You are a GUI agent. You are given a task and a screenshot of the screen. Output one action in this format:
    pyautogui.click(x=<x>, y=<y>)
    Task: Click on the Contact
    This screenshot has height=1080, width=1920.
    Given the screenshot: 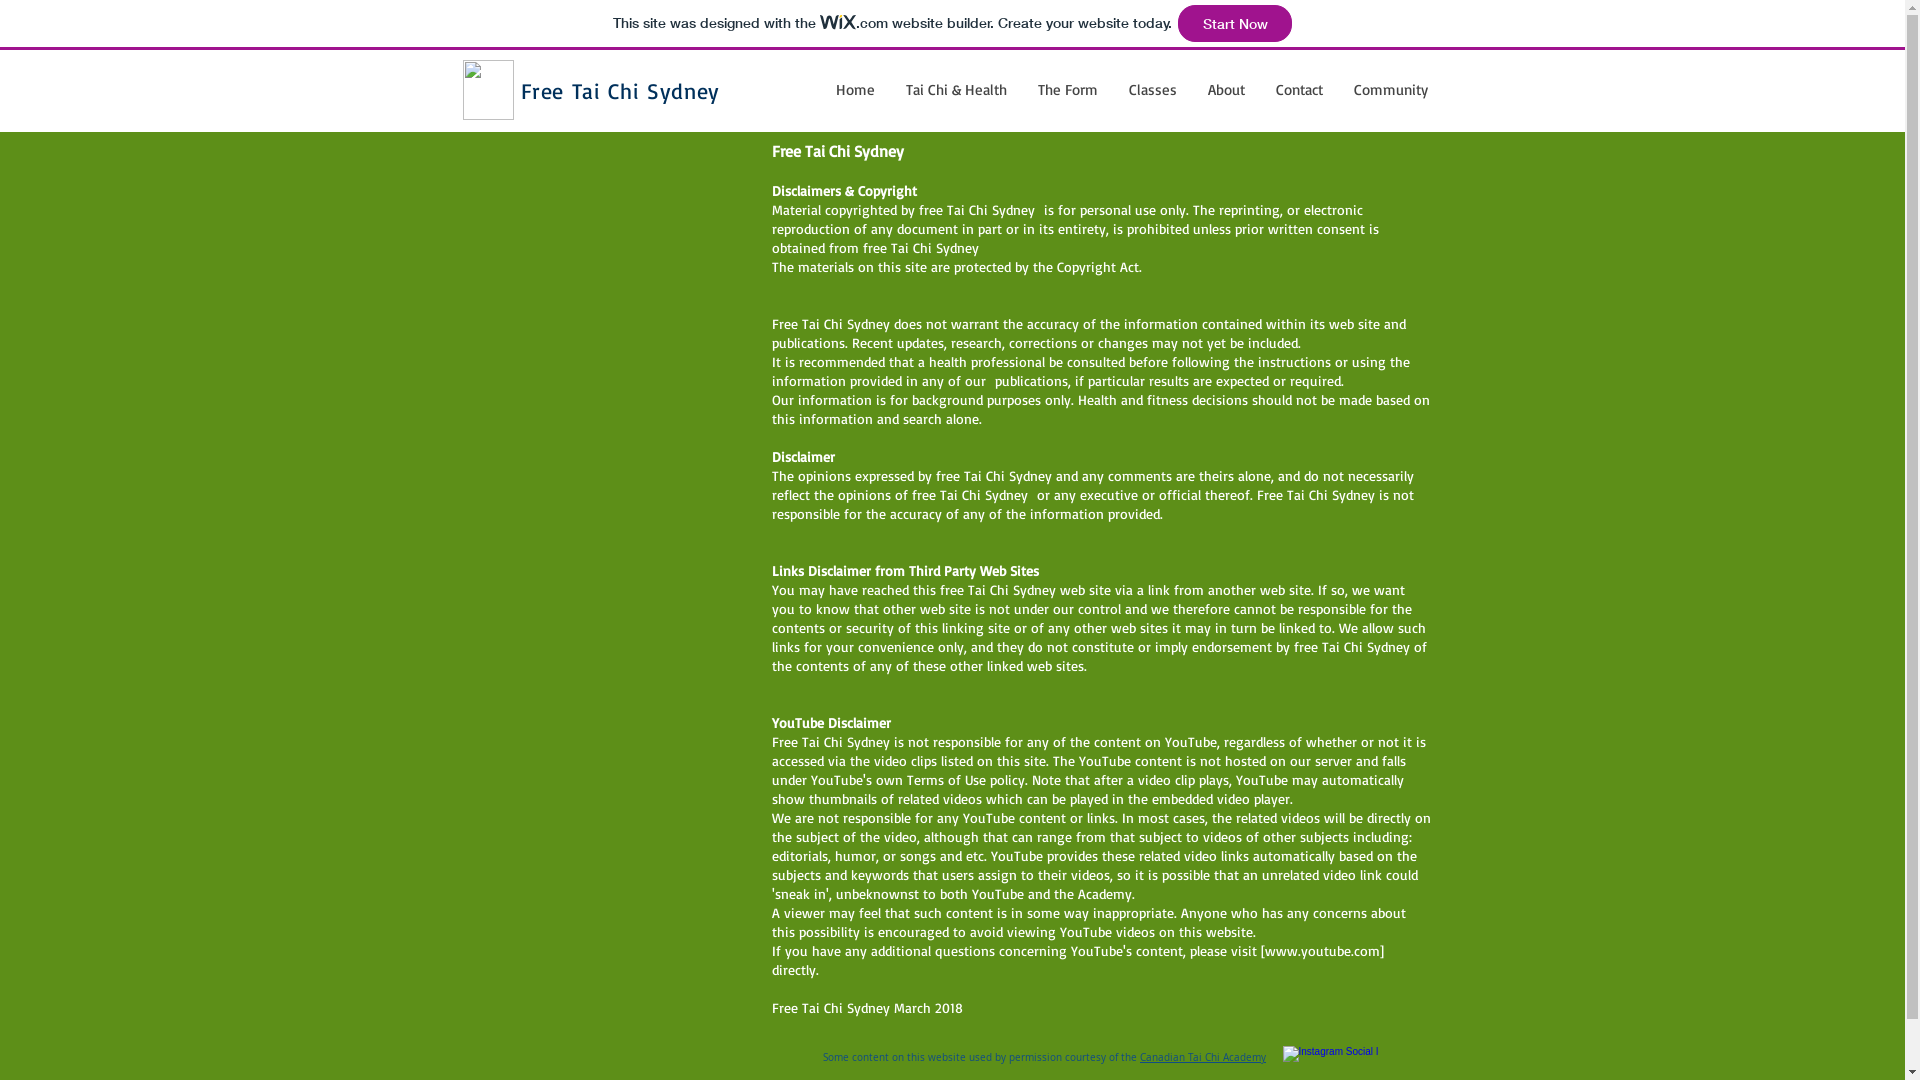 What is the action you would take?
    pyautogui.click(x=1299, y=90)
    